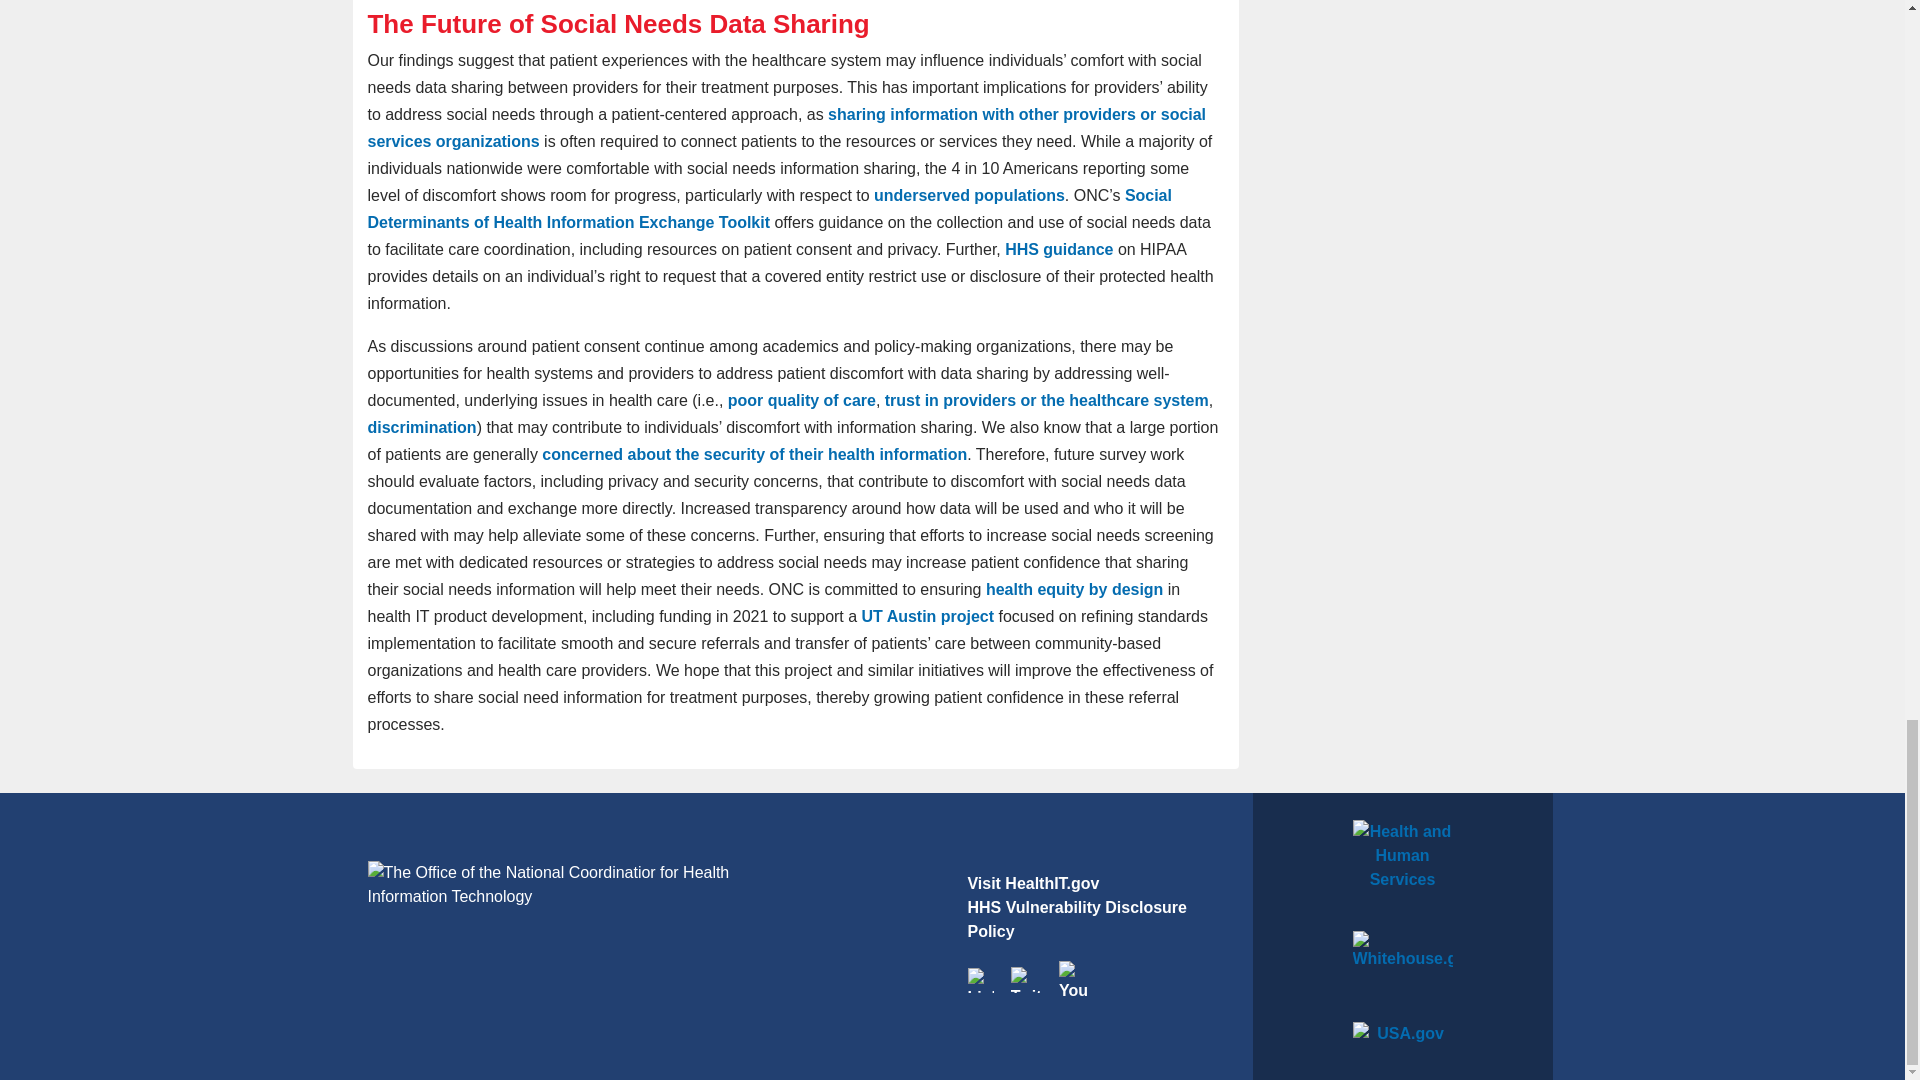 The height and width of the screenshot is (1080, 1920). I want to click on trust in providers or the healthcare system, so click(1047, 400).